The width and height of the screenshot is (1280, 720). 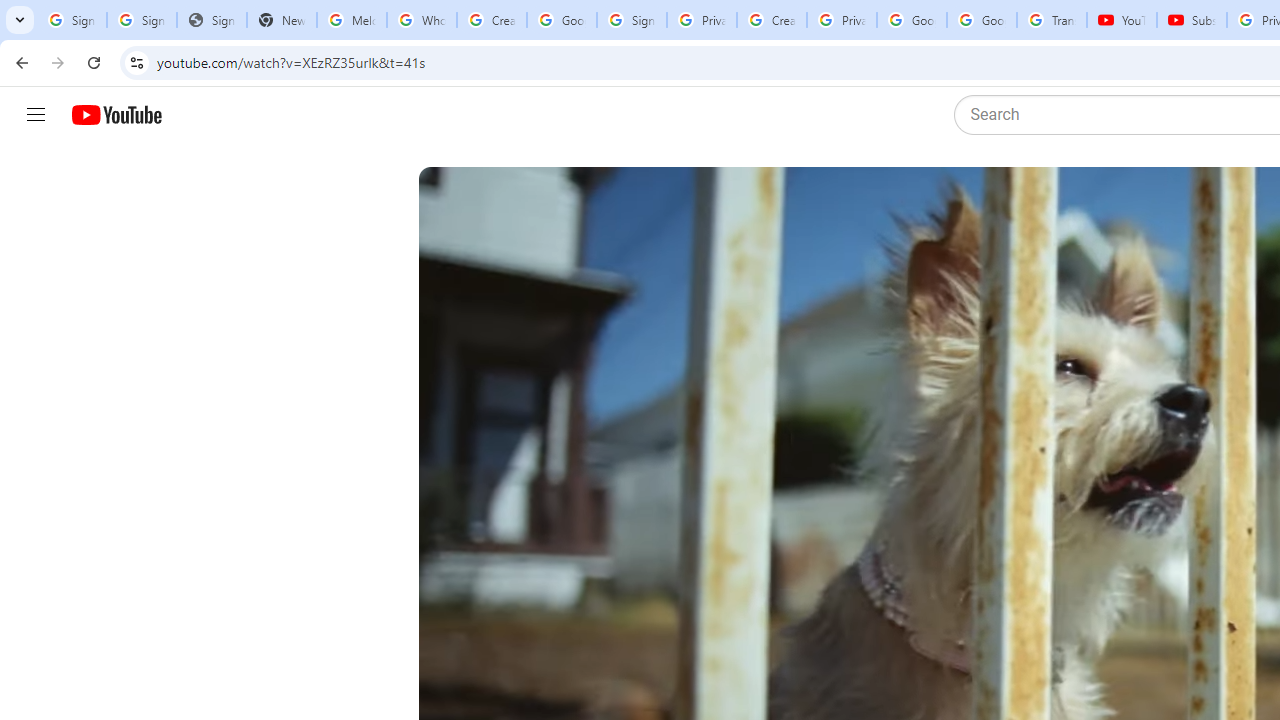 What do you see at coordinates (142, 20) in the screenshot?
I see `Sign in - Google Accounts` at bounding box center [142, 20].